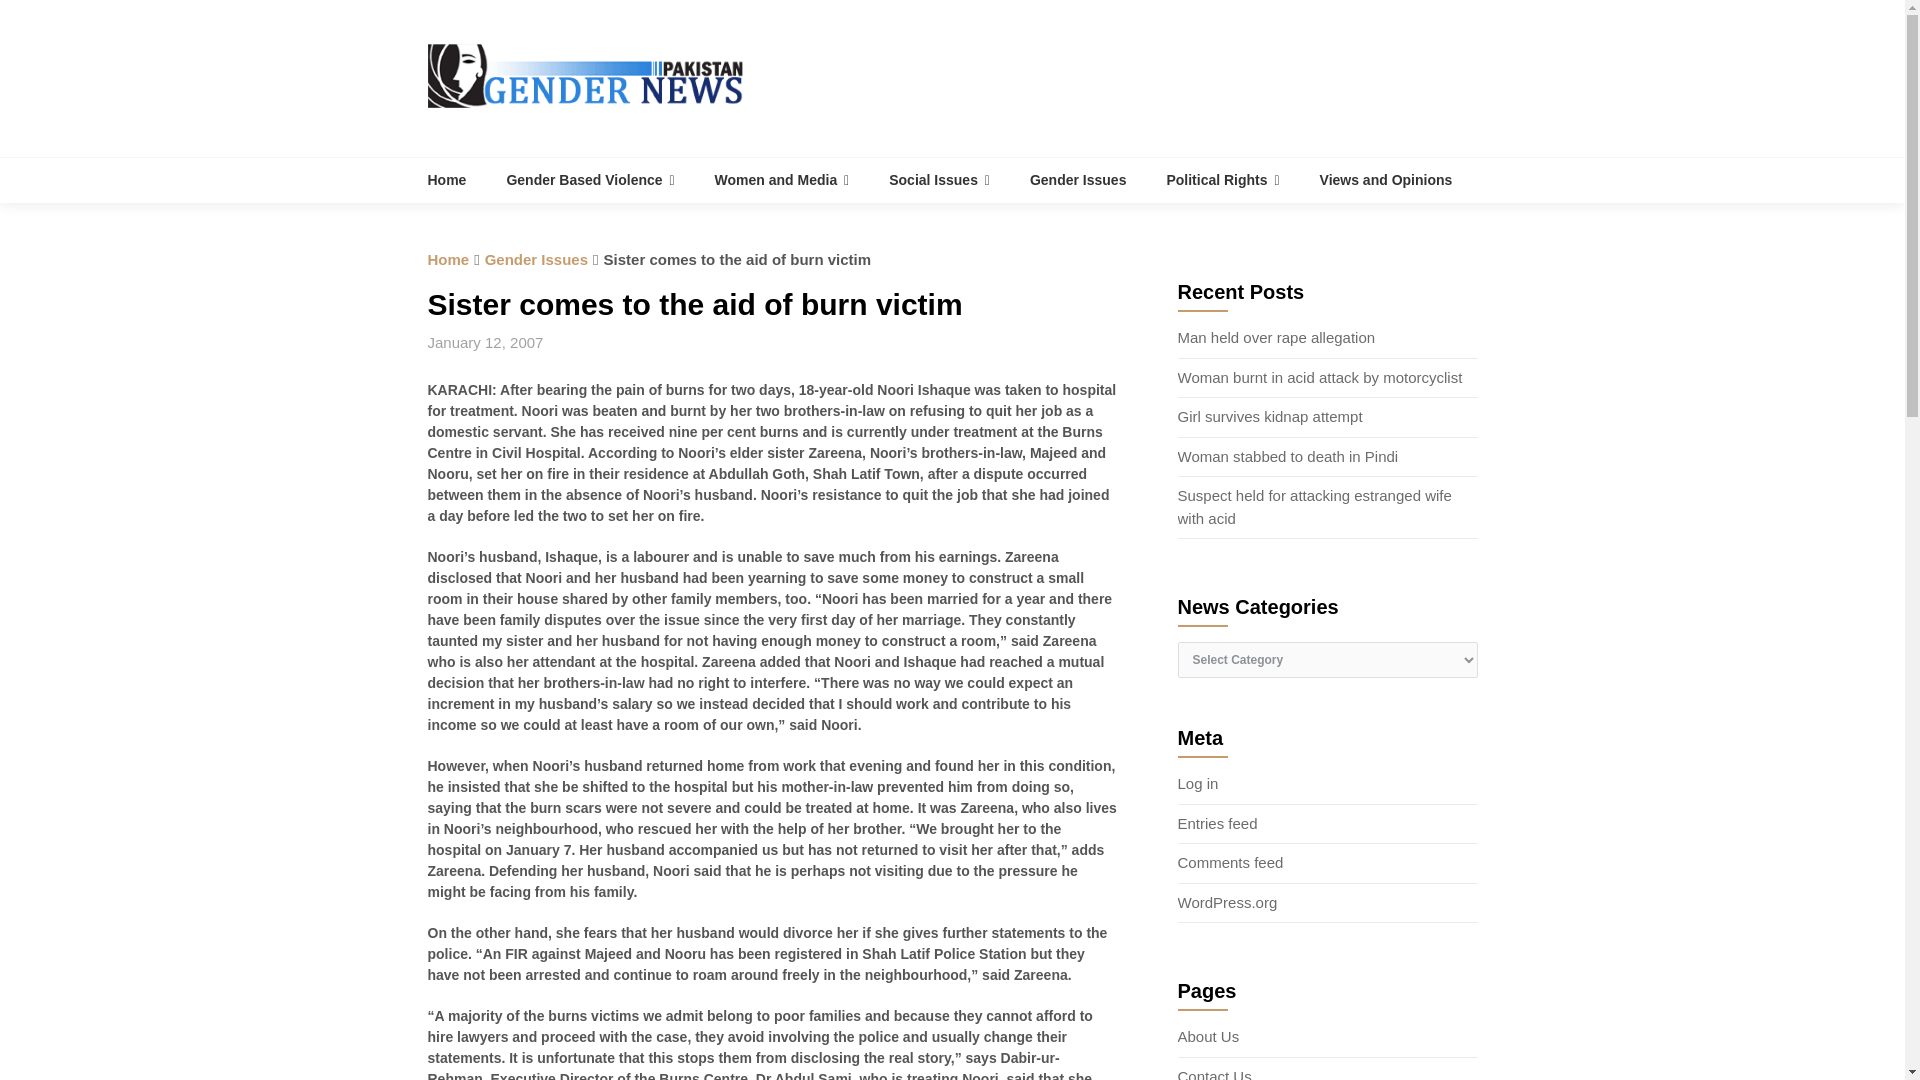 The height and width of the screenshot is (1080, 1920). I want to click on Pakistan Gender News, so click(458, 180).